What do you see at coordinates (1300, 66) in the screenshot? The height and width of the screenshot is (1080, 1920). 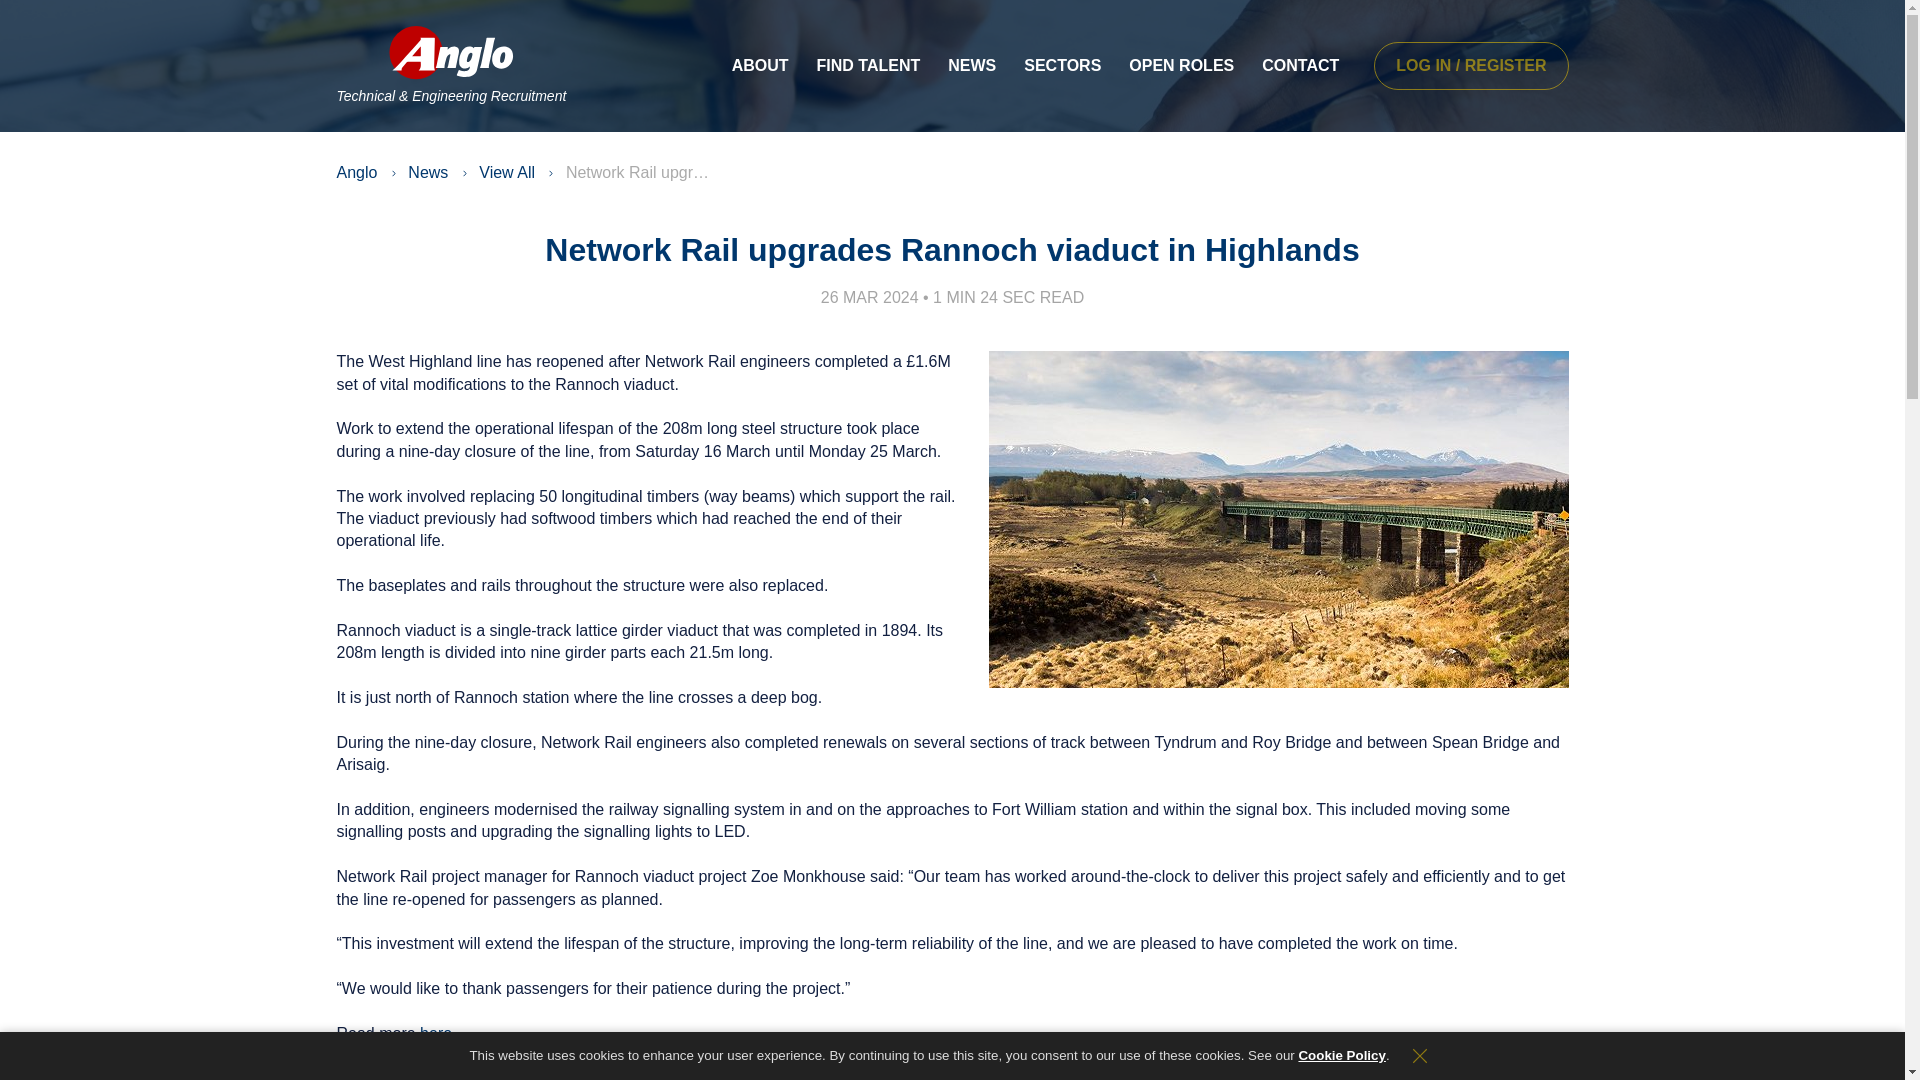 I see `CONTACT` at bounding box center [1300, 66].